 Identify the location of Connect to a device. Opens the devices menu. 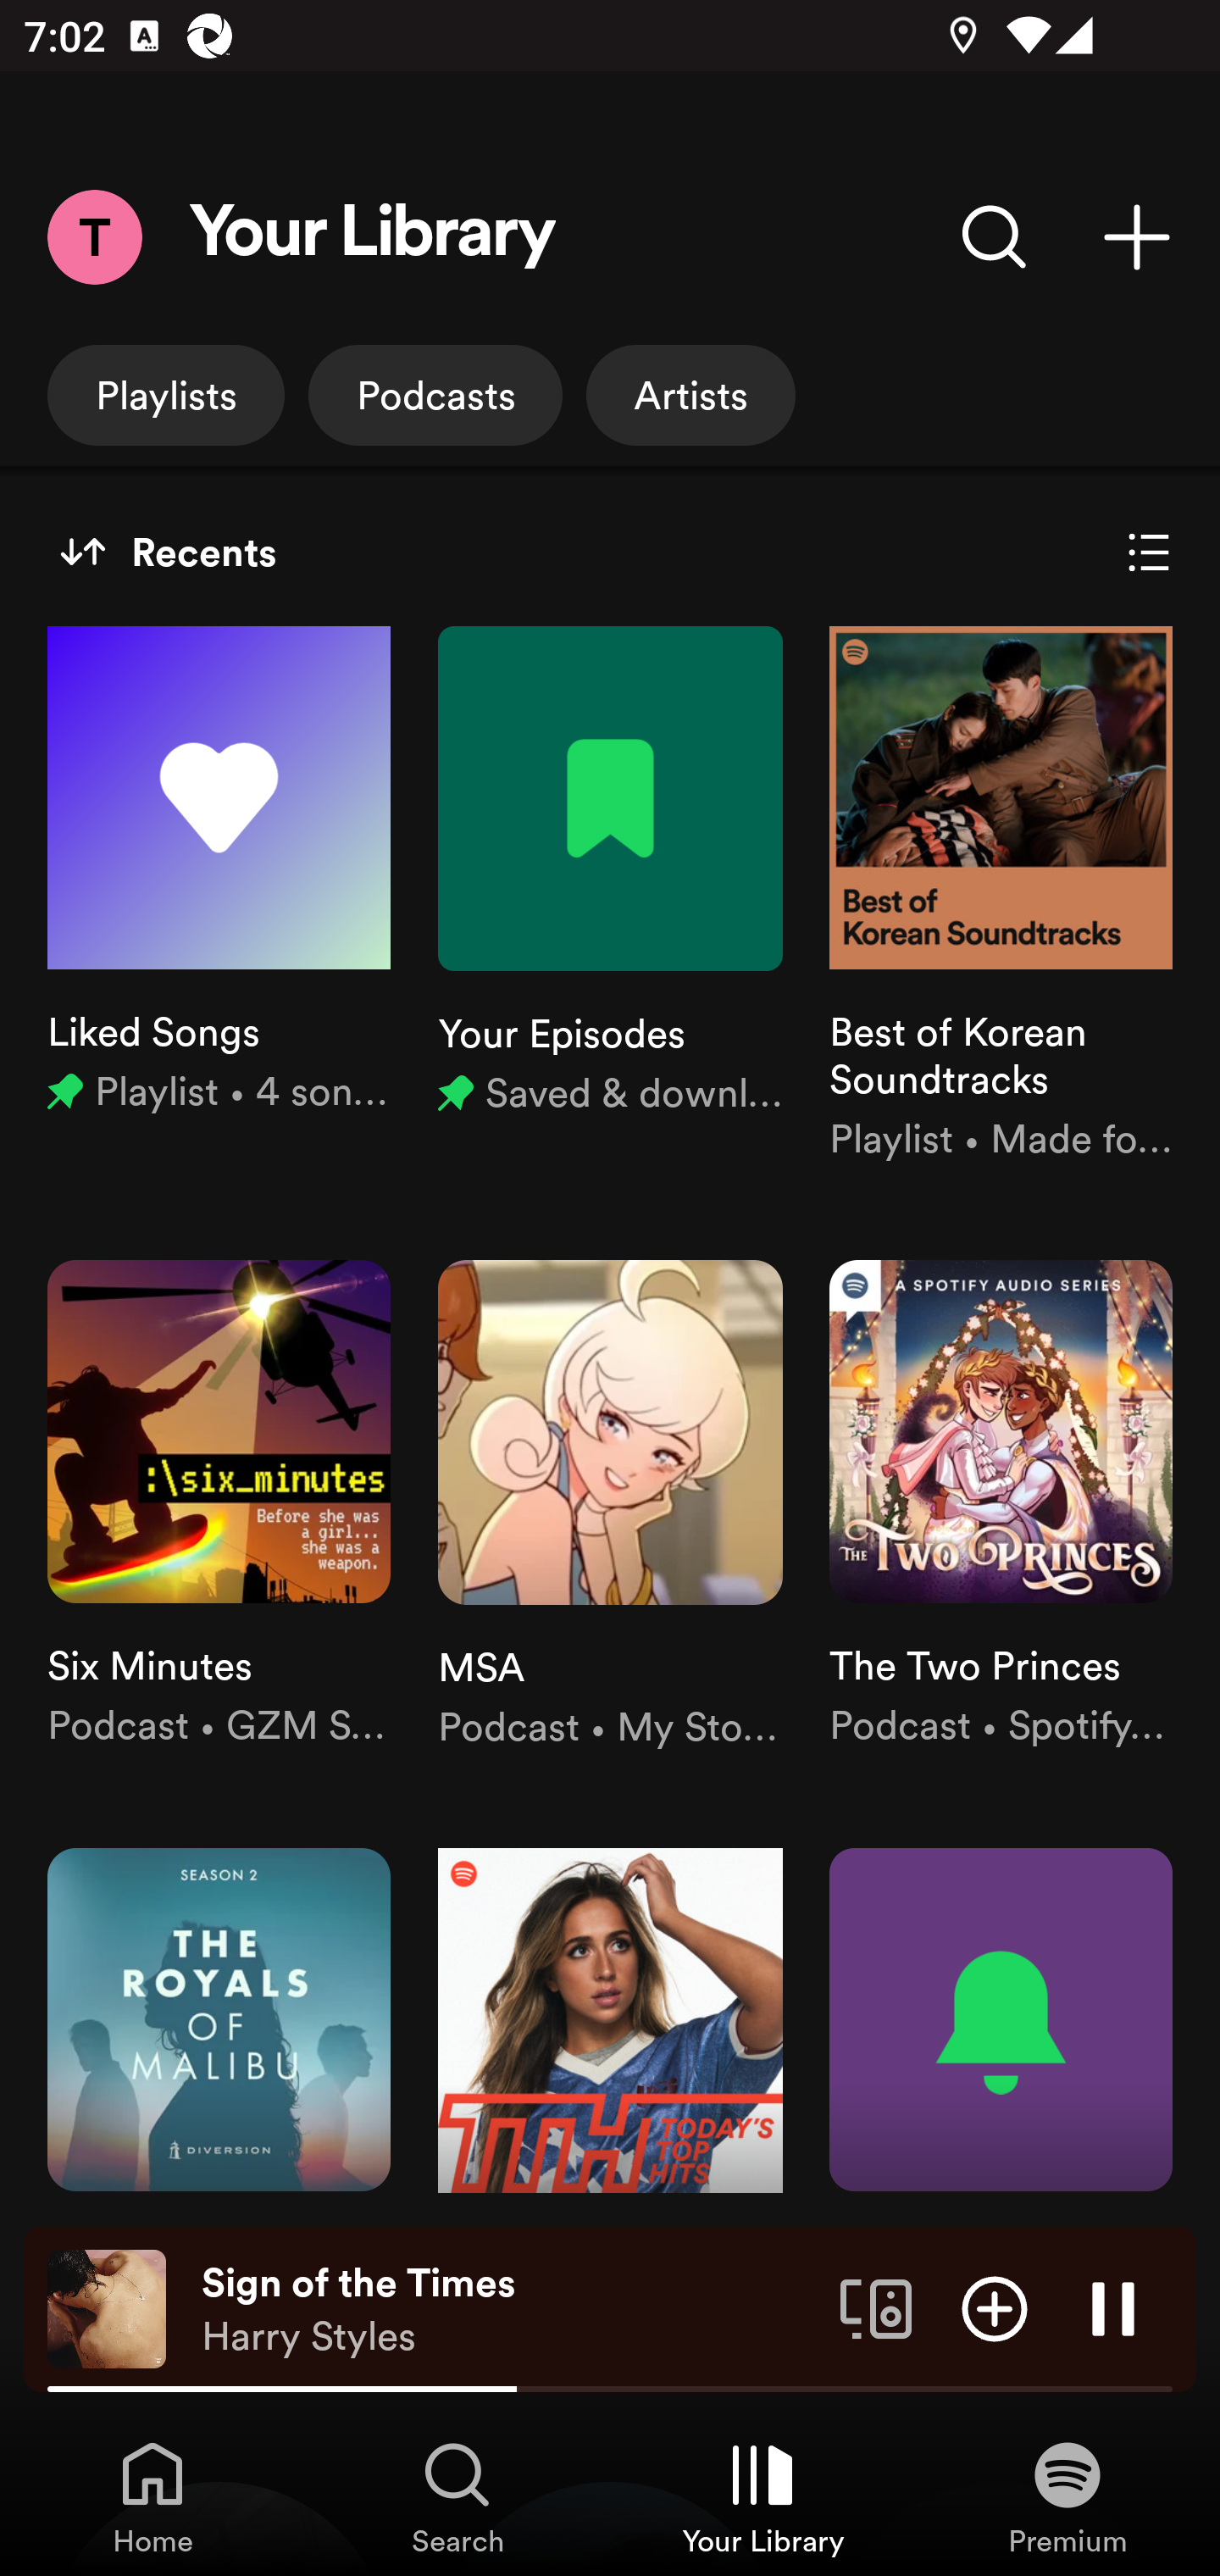
(876, 2307).